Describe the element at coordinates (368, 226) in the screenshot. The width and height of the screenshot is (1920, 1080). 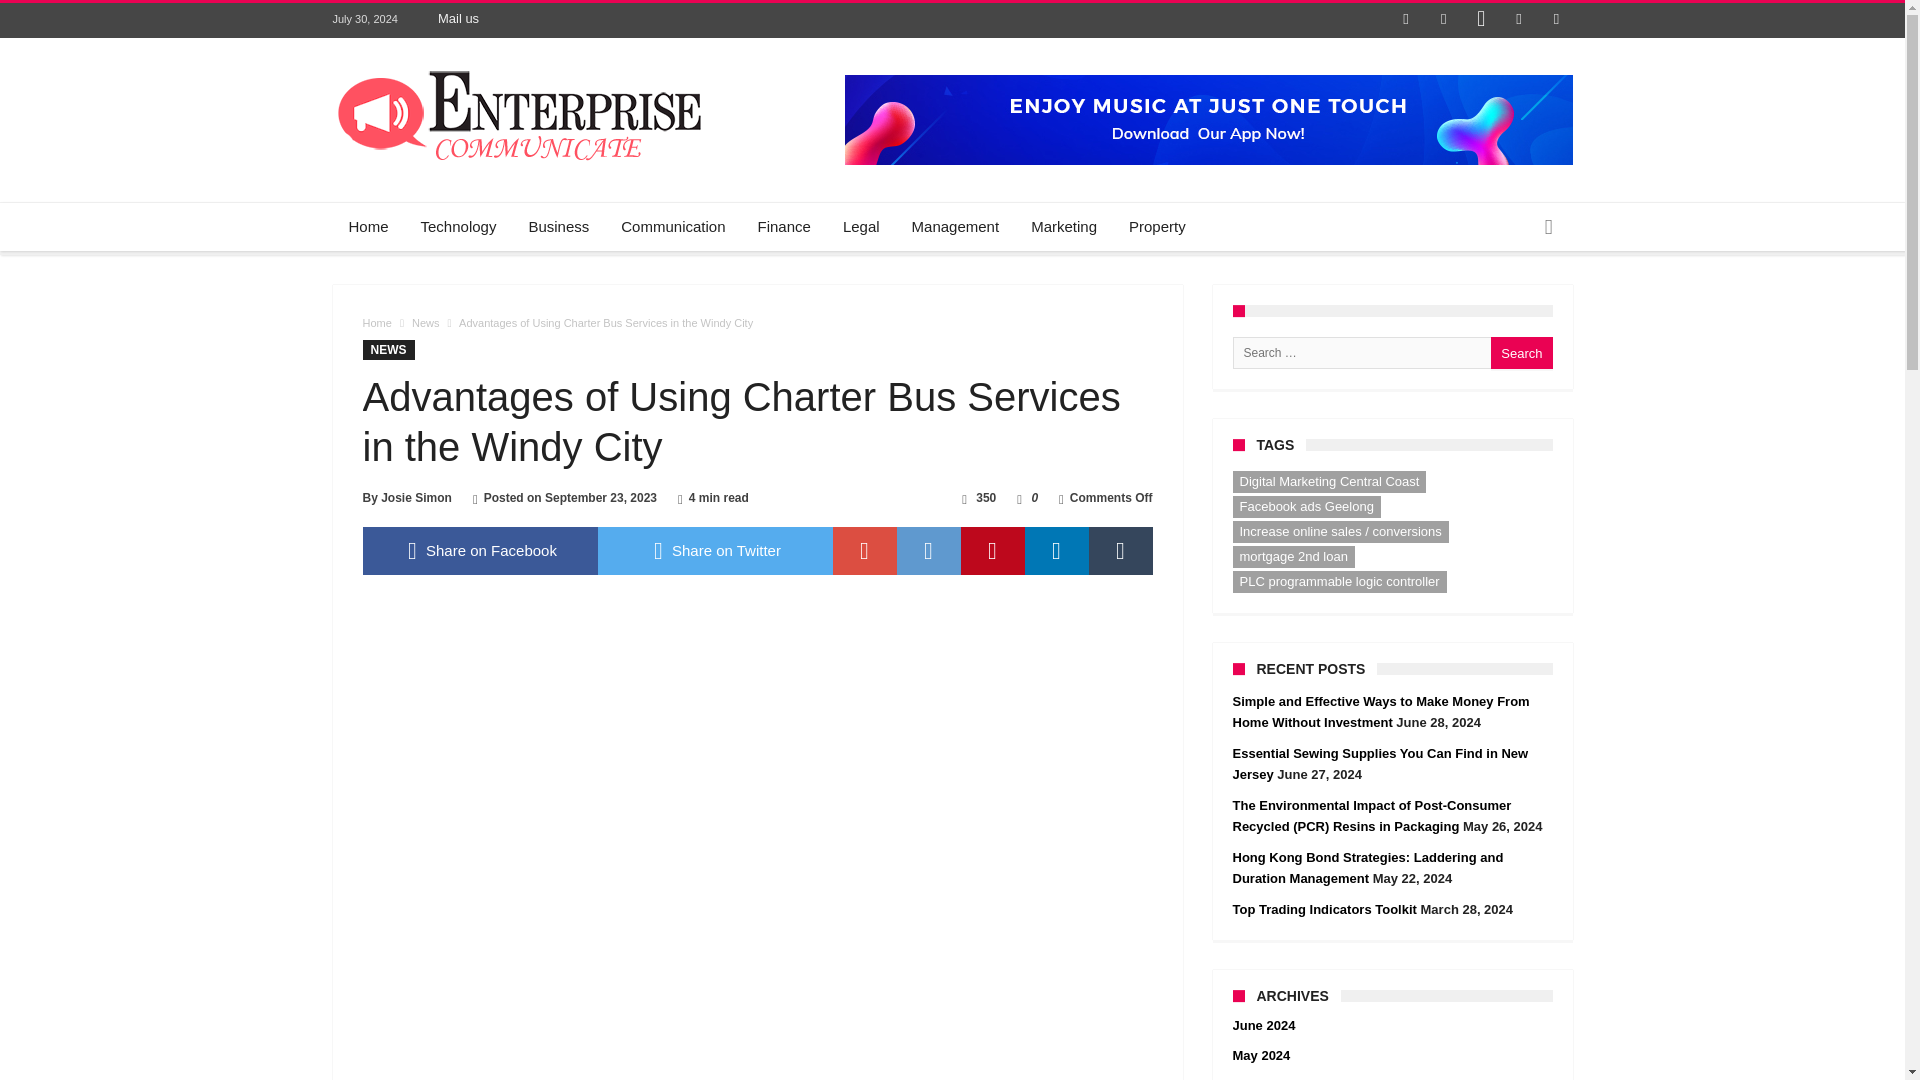
I see `Home` at that location.